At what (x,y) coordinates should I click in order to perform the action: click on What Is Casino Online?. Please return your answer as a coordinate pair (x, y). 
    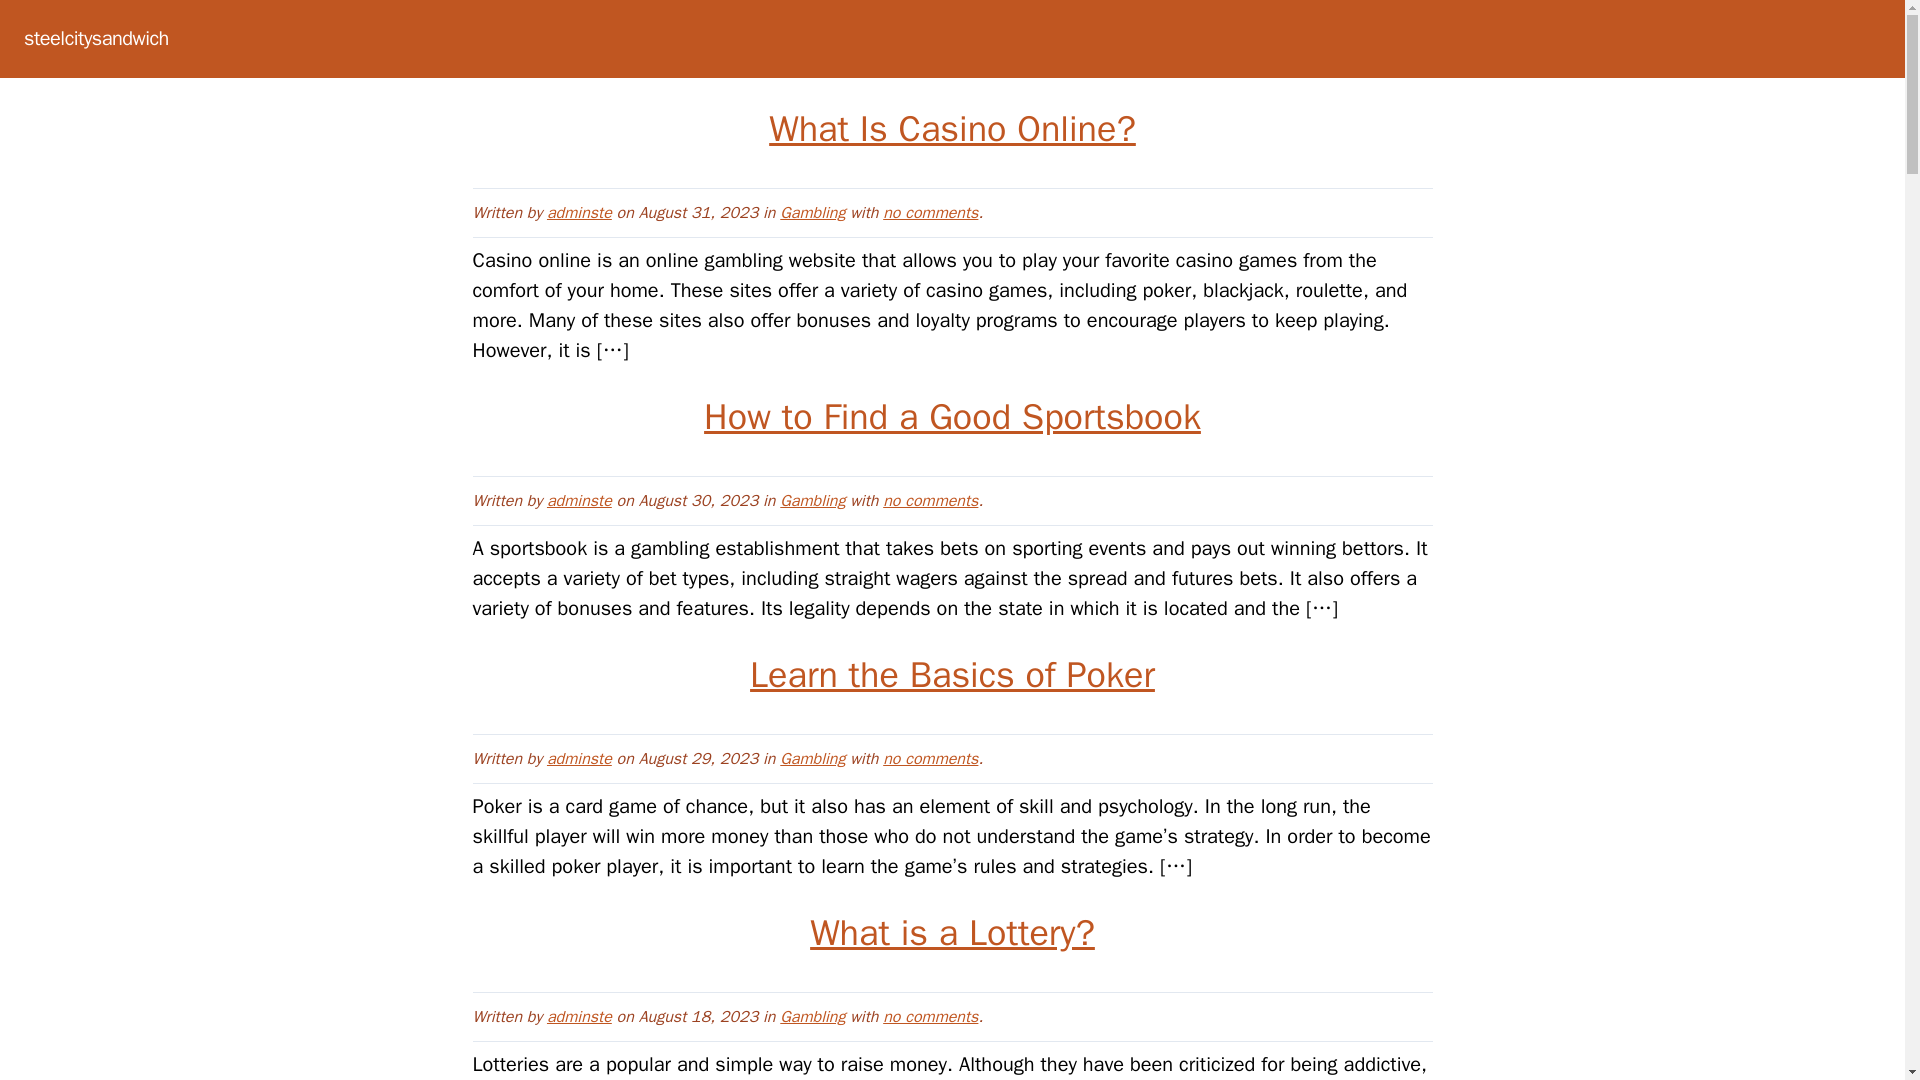
    Looking at the image, I should click on (952, 128).